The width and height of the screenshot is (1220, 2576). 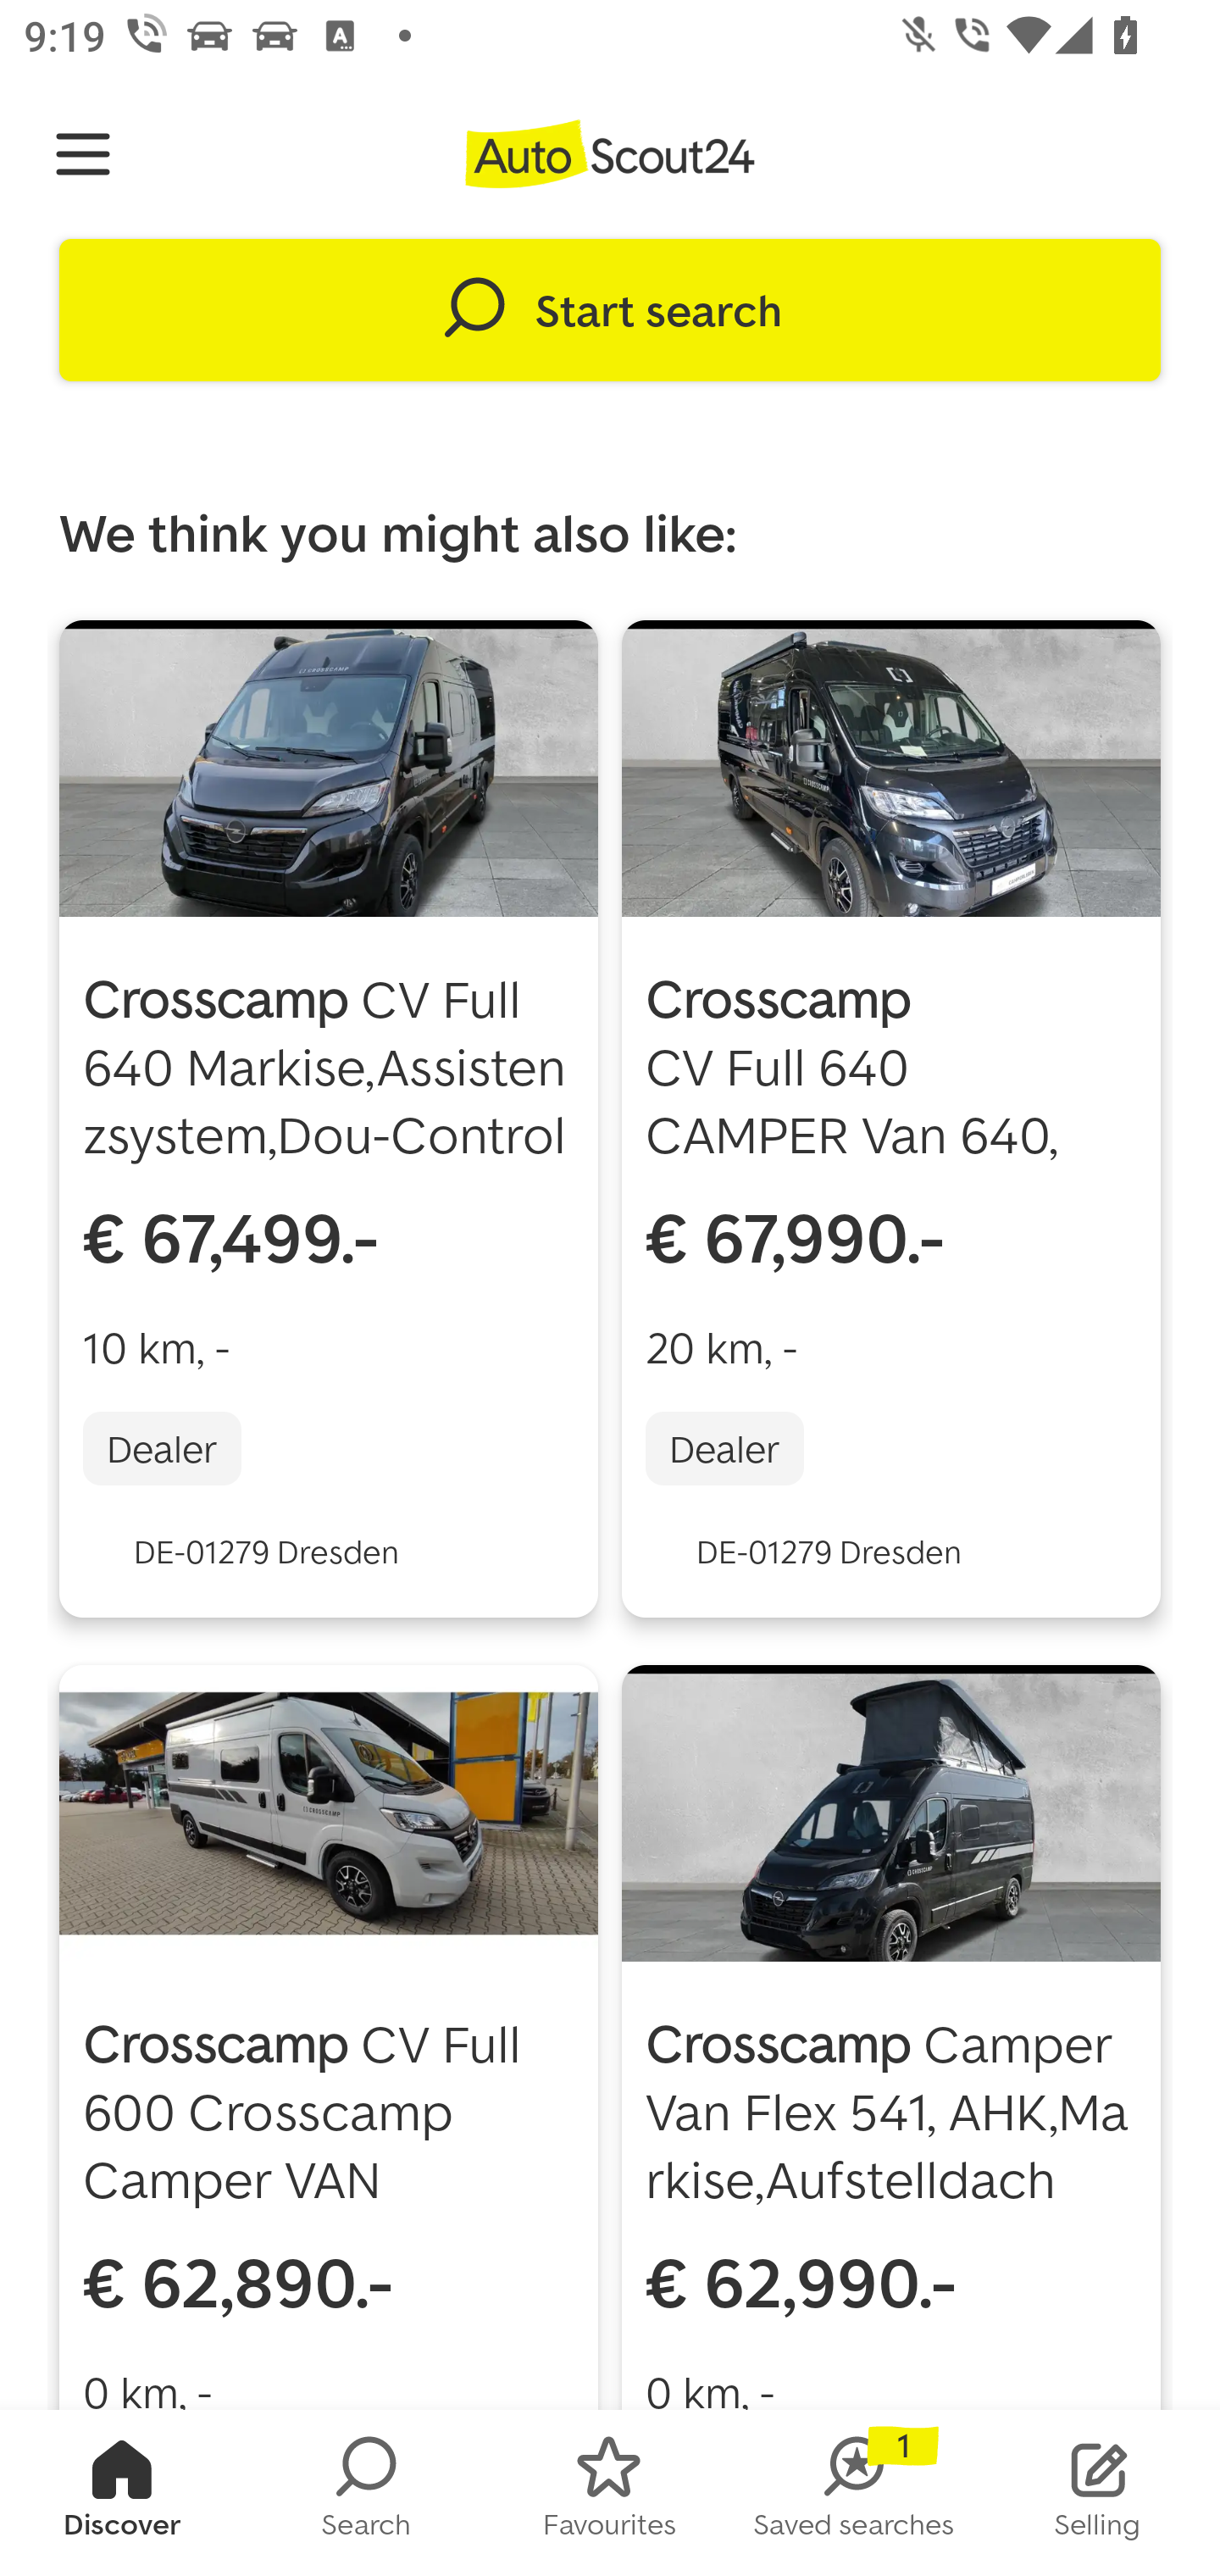 What do you see at coordinates (366, 2493) in the screenshot?
I see `SEARCH Search` at bounding box center [366, 2493].